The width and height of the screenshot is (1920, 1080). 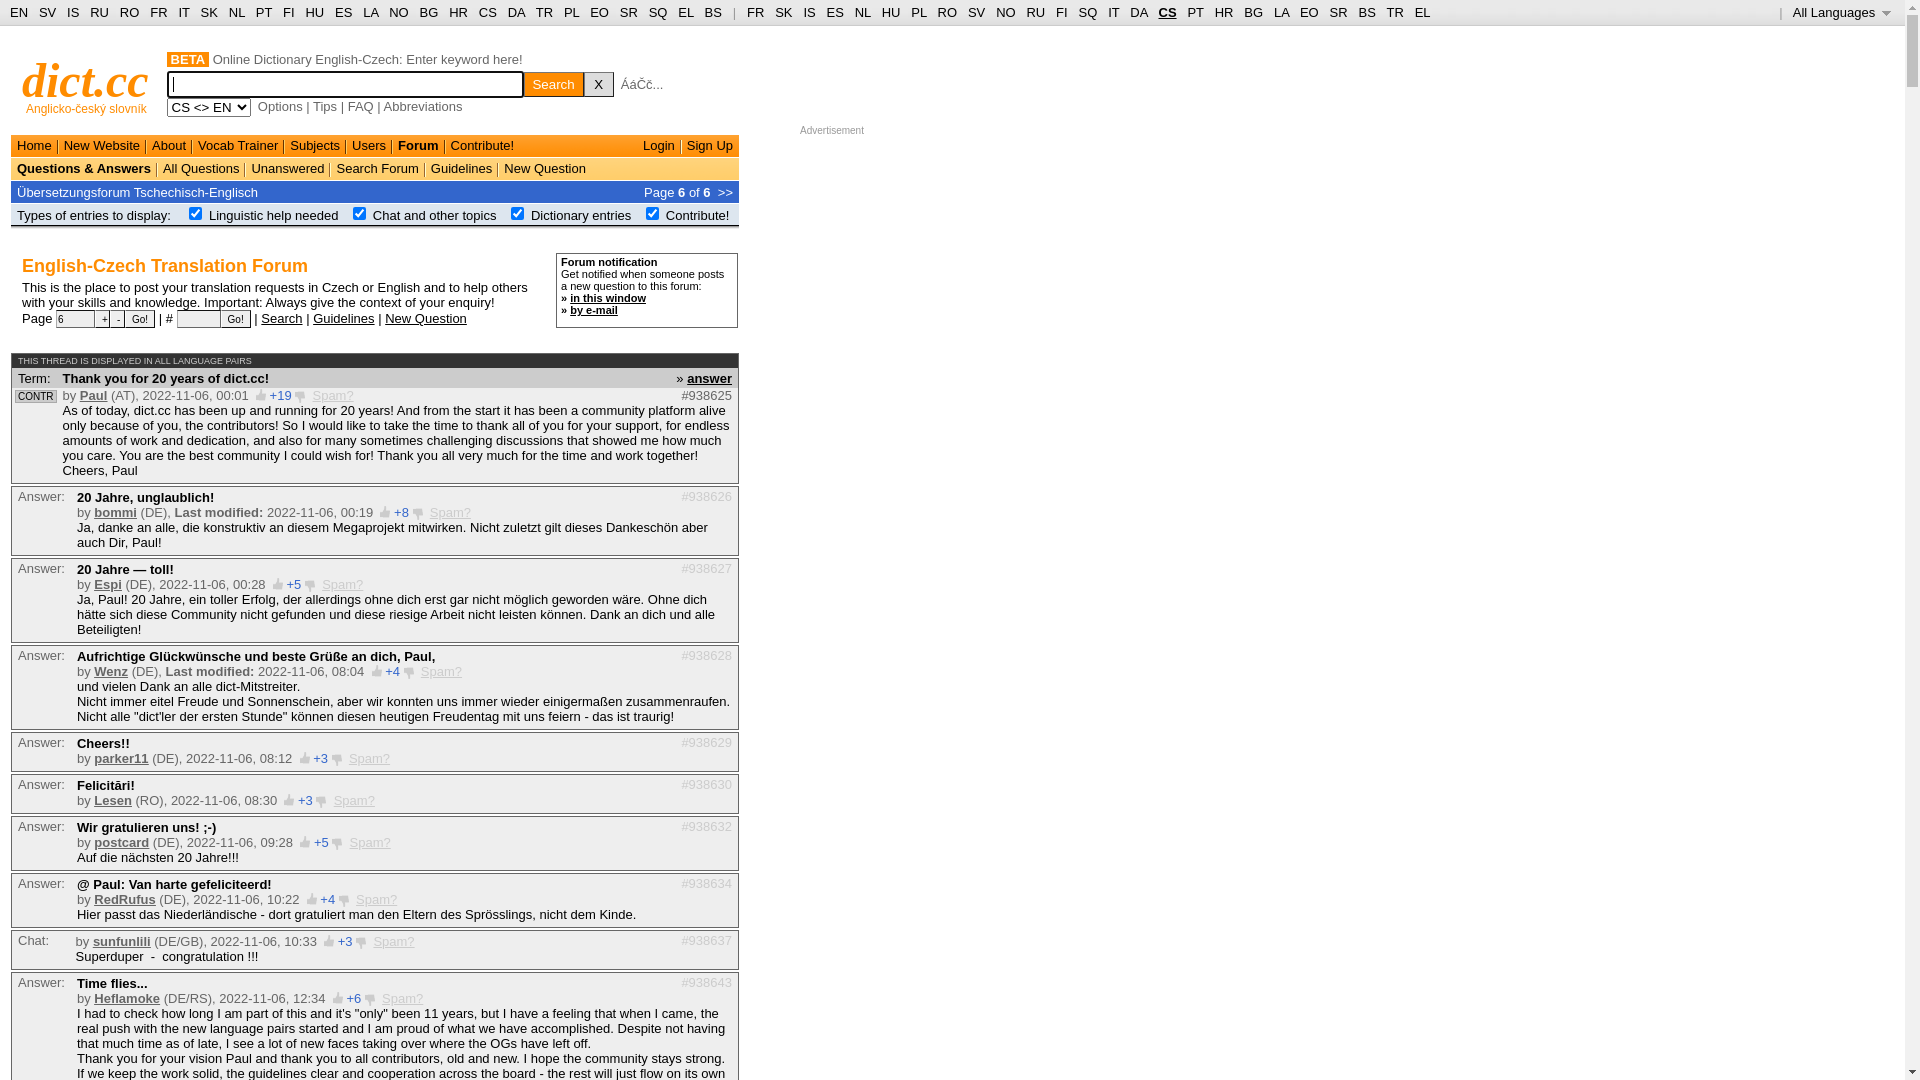 I want to click on IS, so click(x=73, y=12).